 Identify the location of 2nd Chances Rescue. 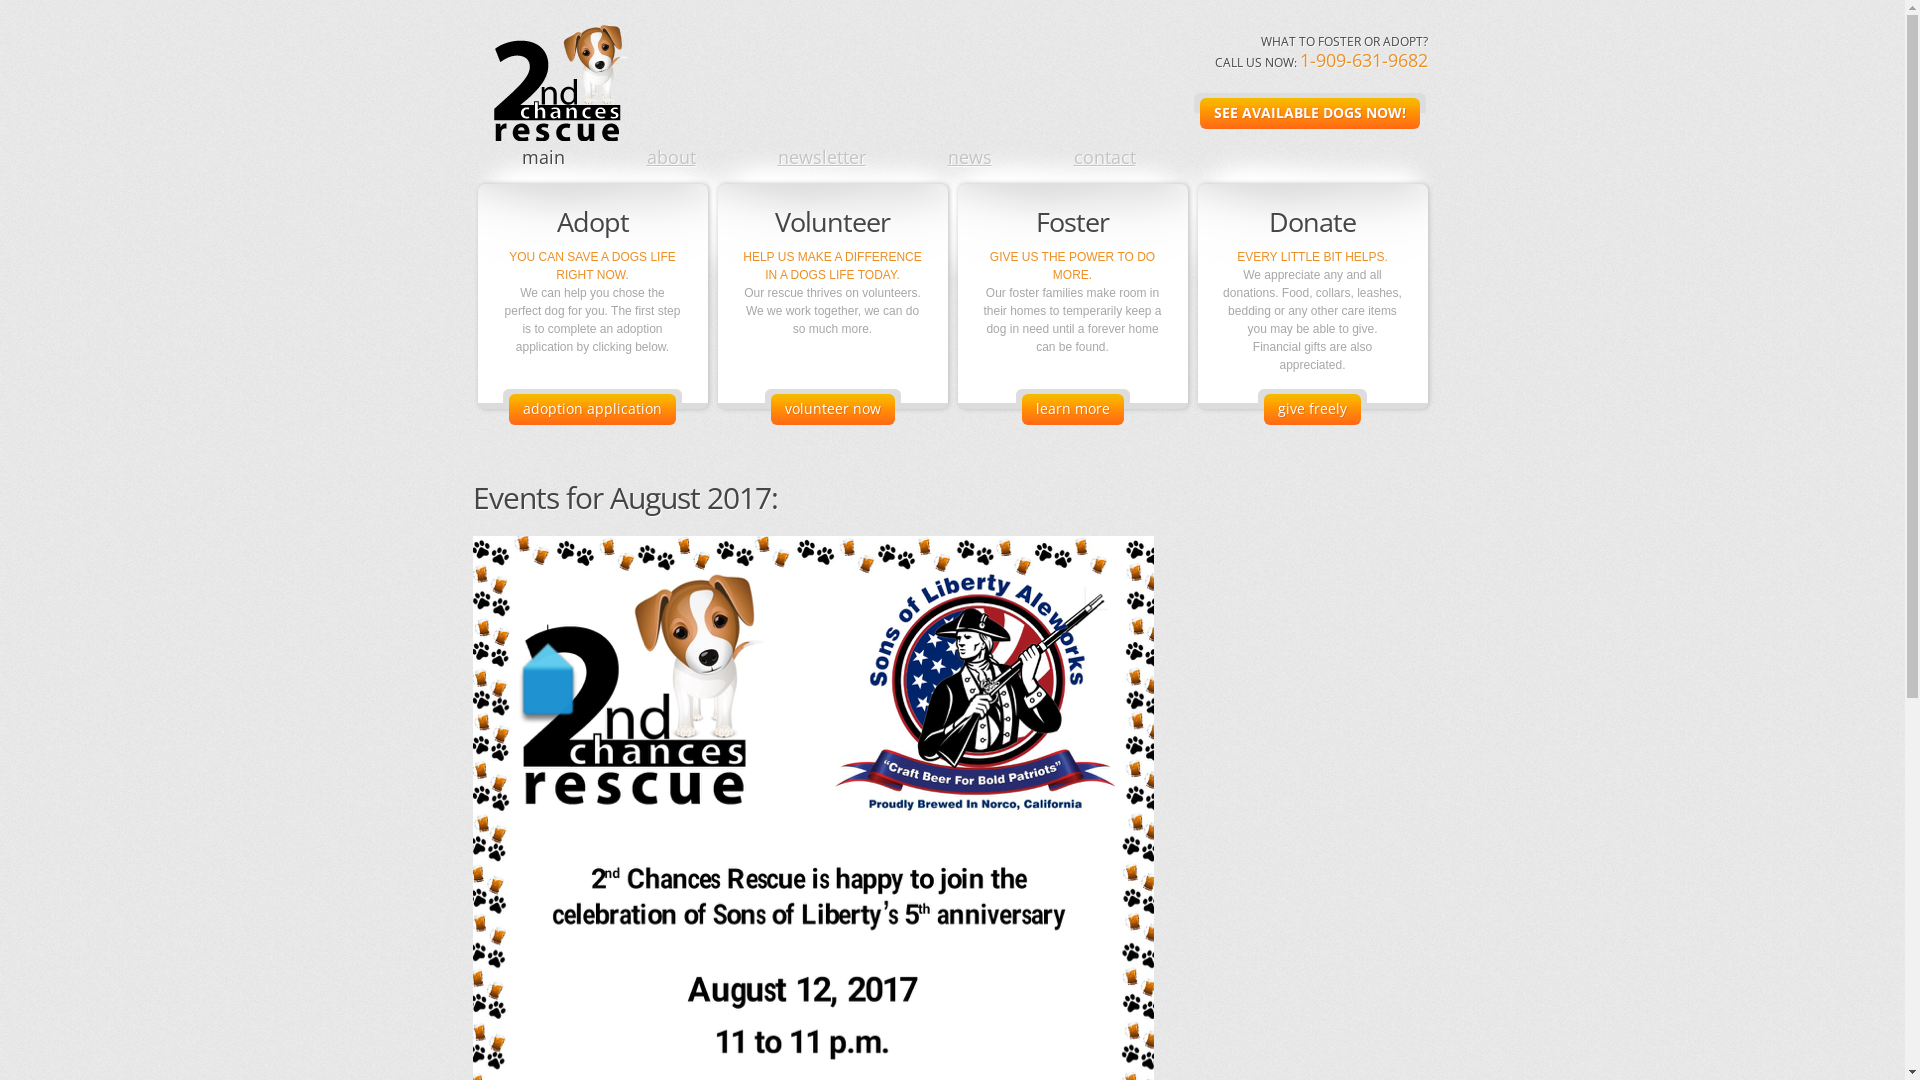
(554, 70).